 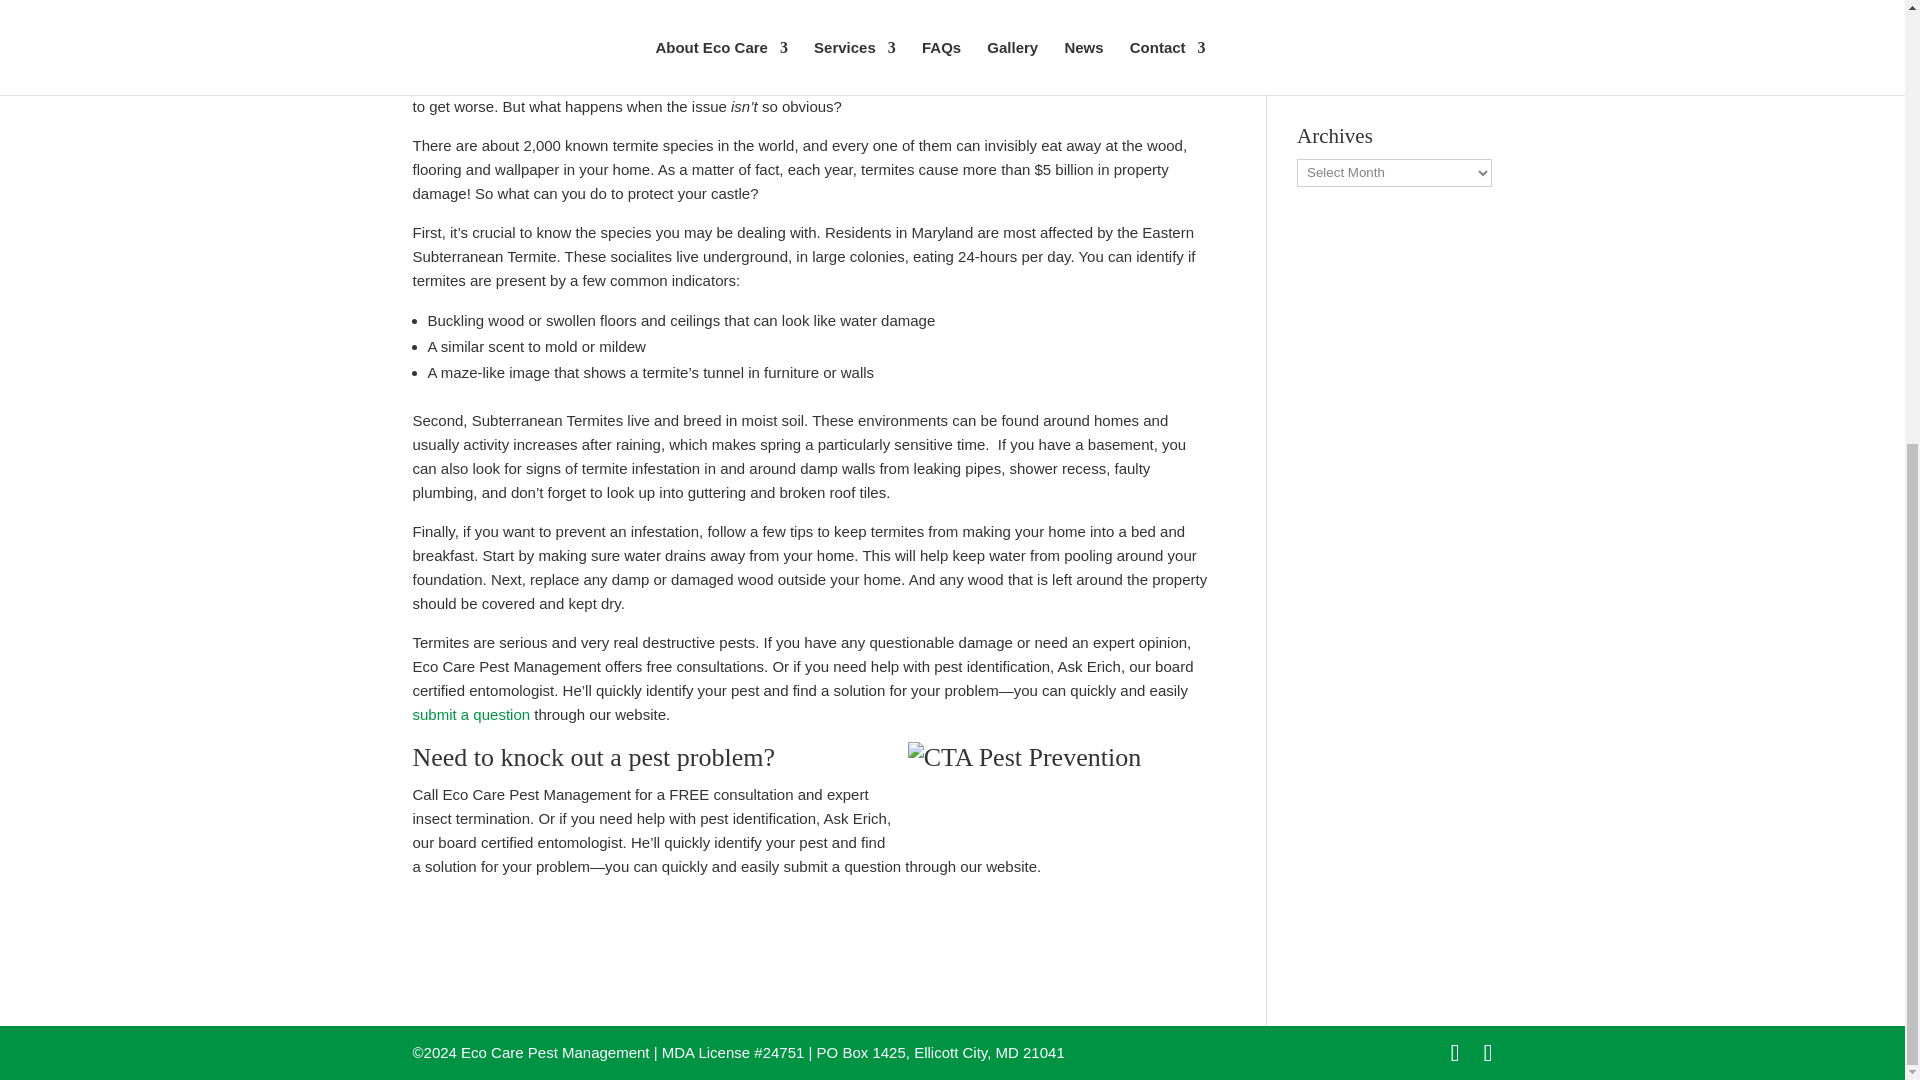 I want to click on Spooky Pests: Unmasking the Real Critters of Halloween, so click(x=1384, y=56).